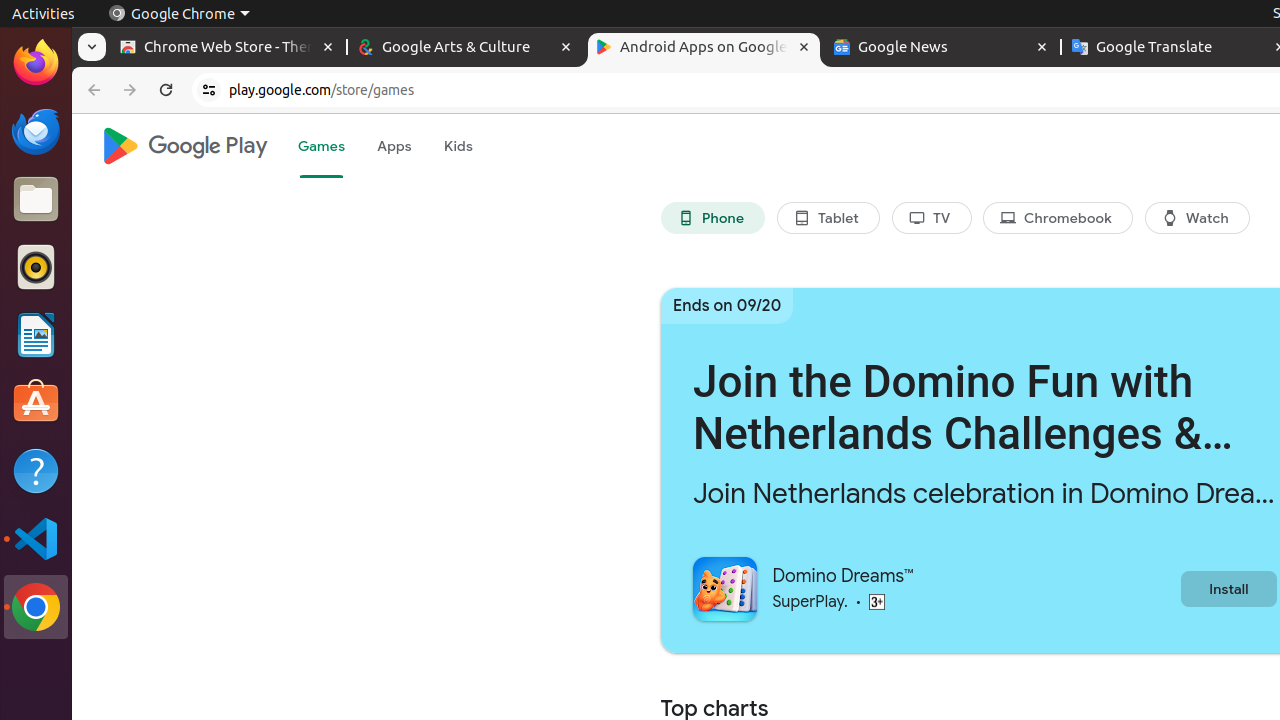  I want to click on Watch, so click(1198, 218).